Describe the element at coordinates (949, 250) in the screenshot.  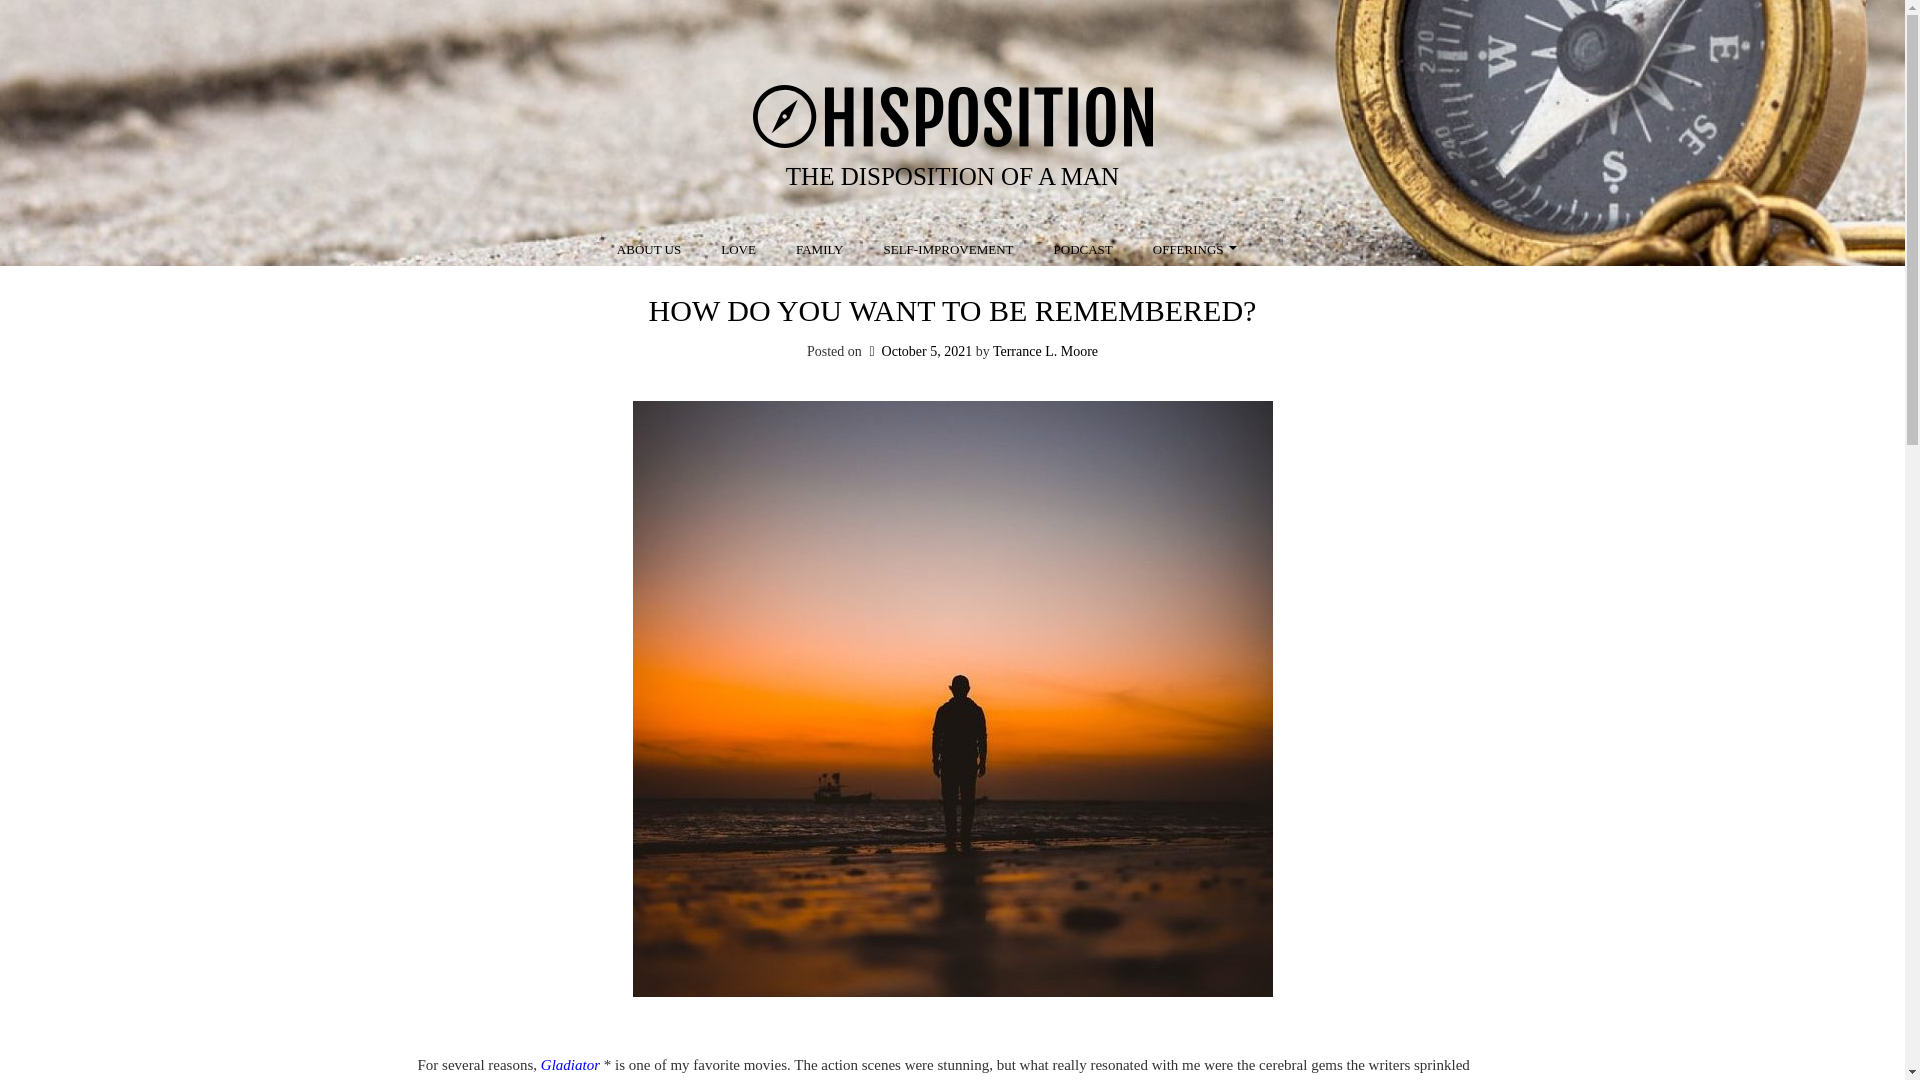
I see `SELF-IMPROVEMENT` at that location.